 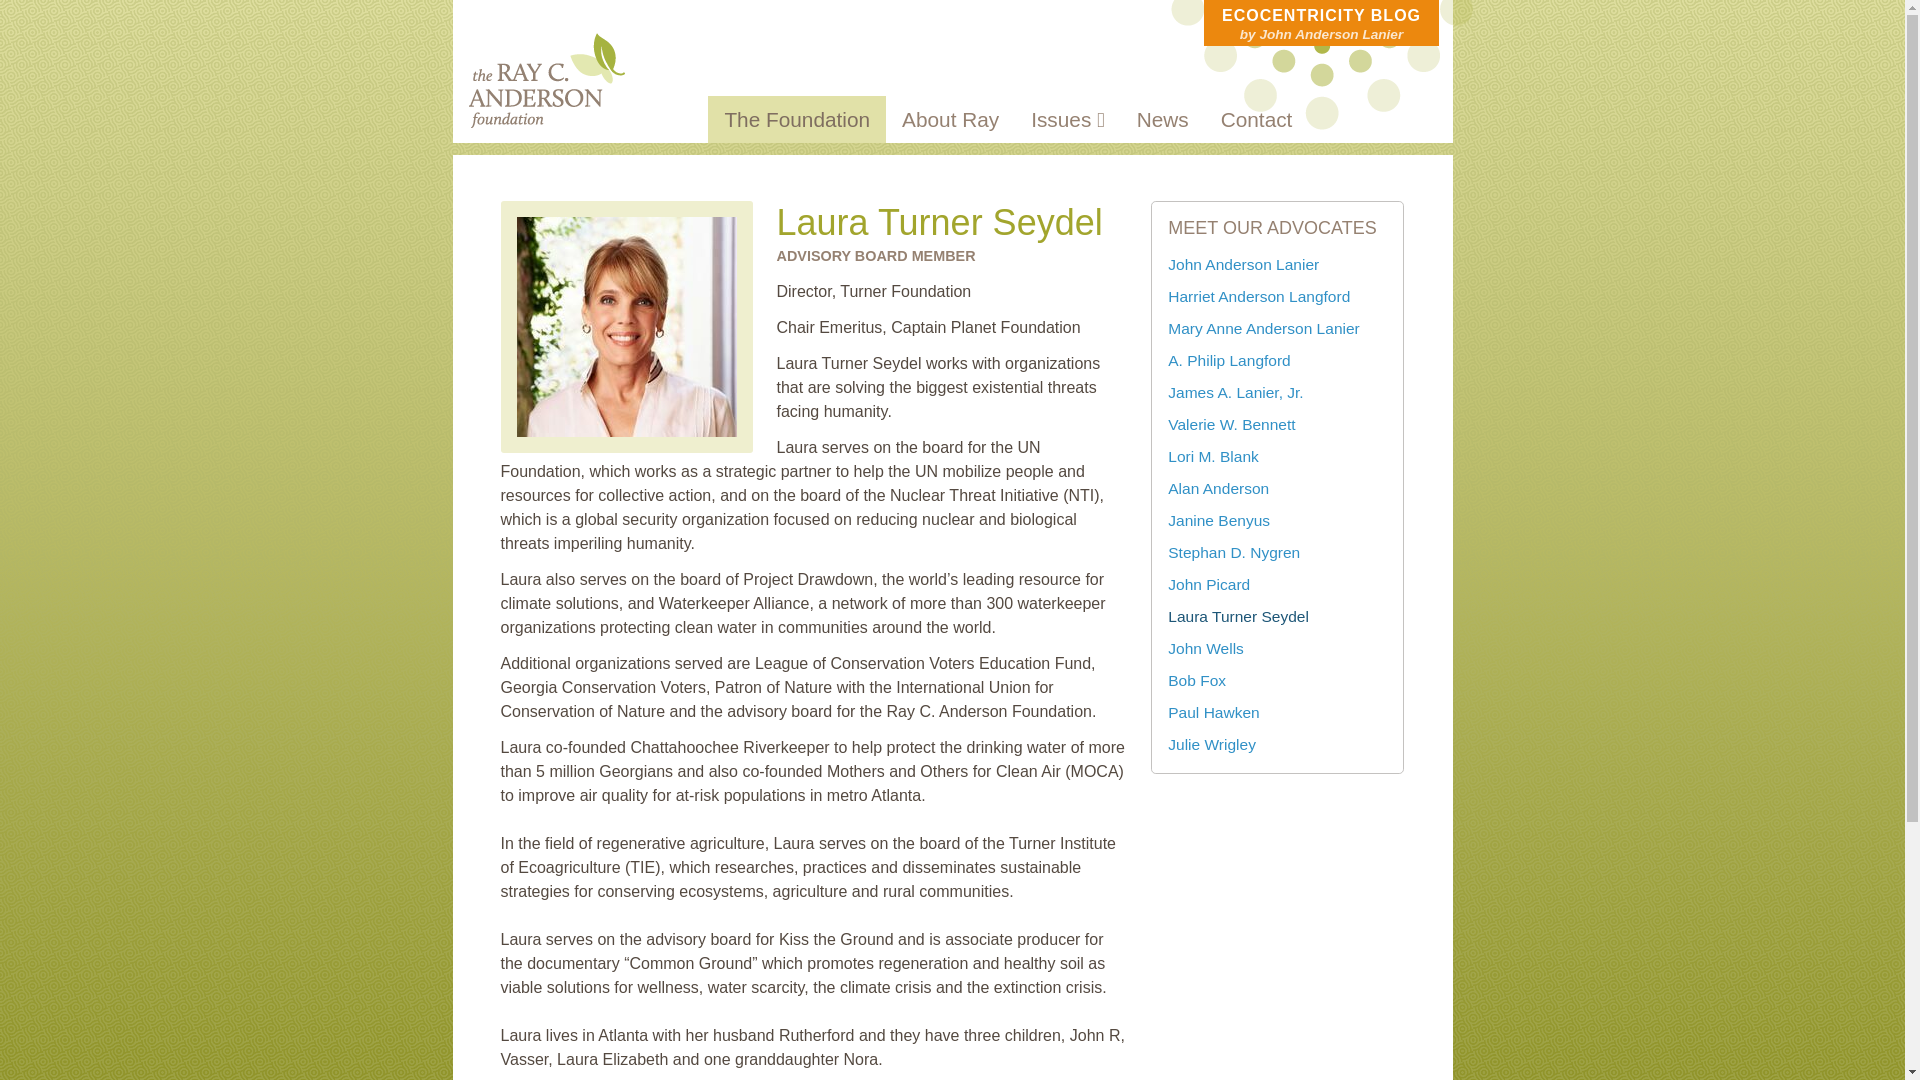 What do you see at coordinates (1243, 264) in the screenshot?
I see `John Anderson Lanier` at bounding box center [1243, 264].